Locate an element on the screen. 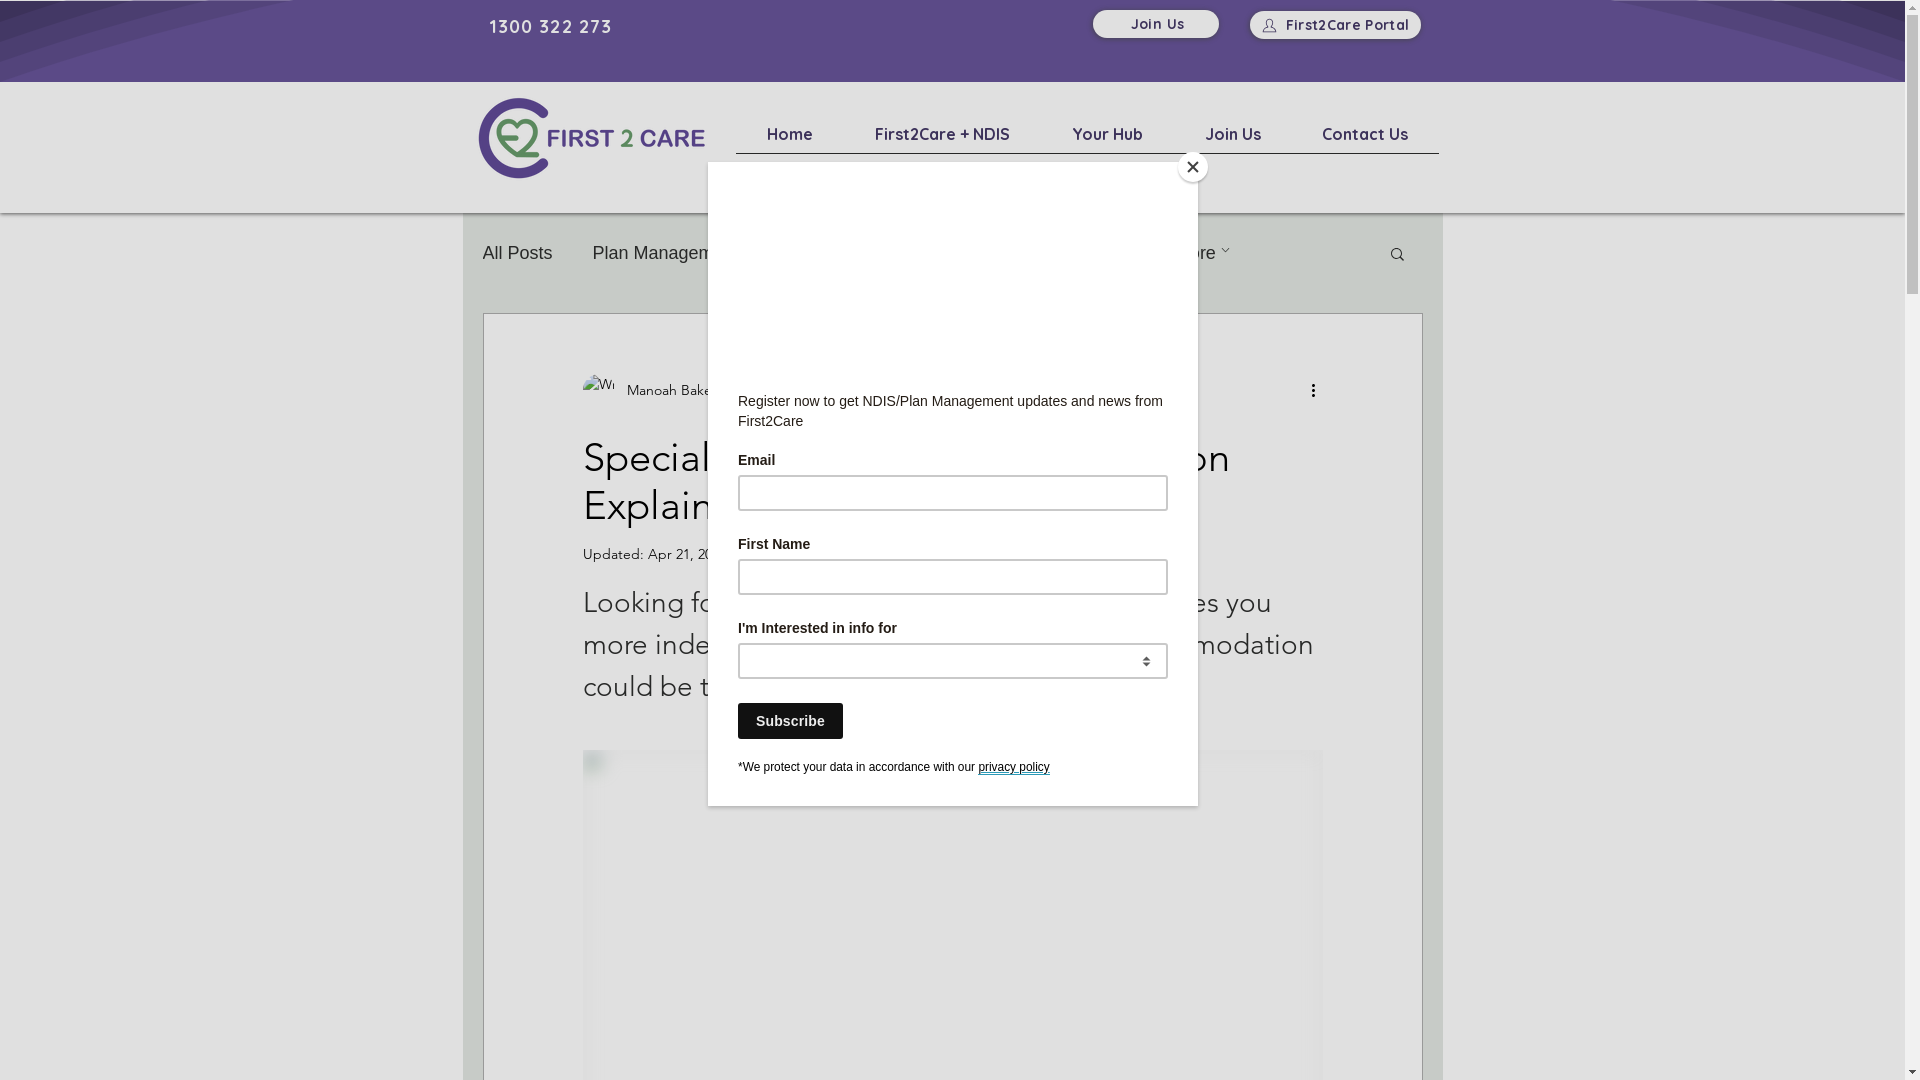 The image size is (1920, 1080). Home is located at coordinates (790, 141).